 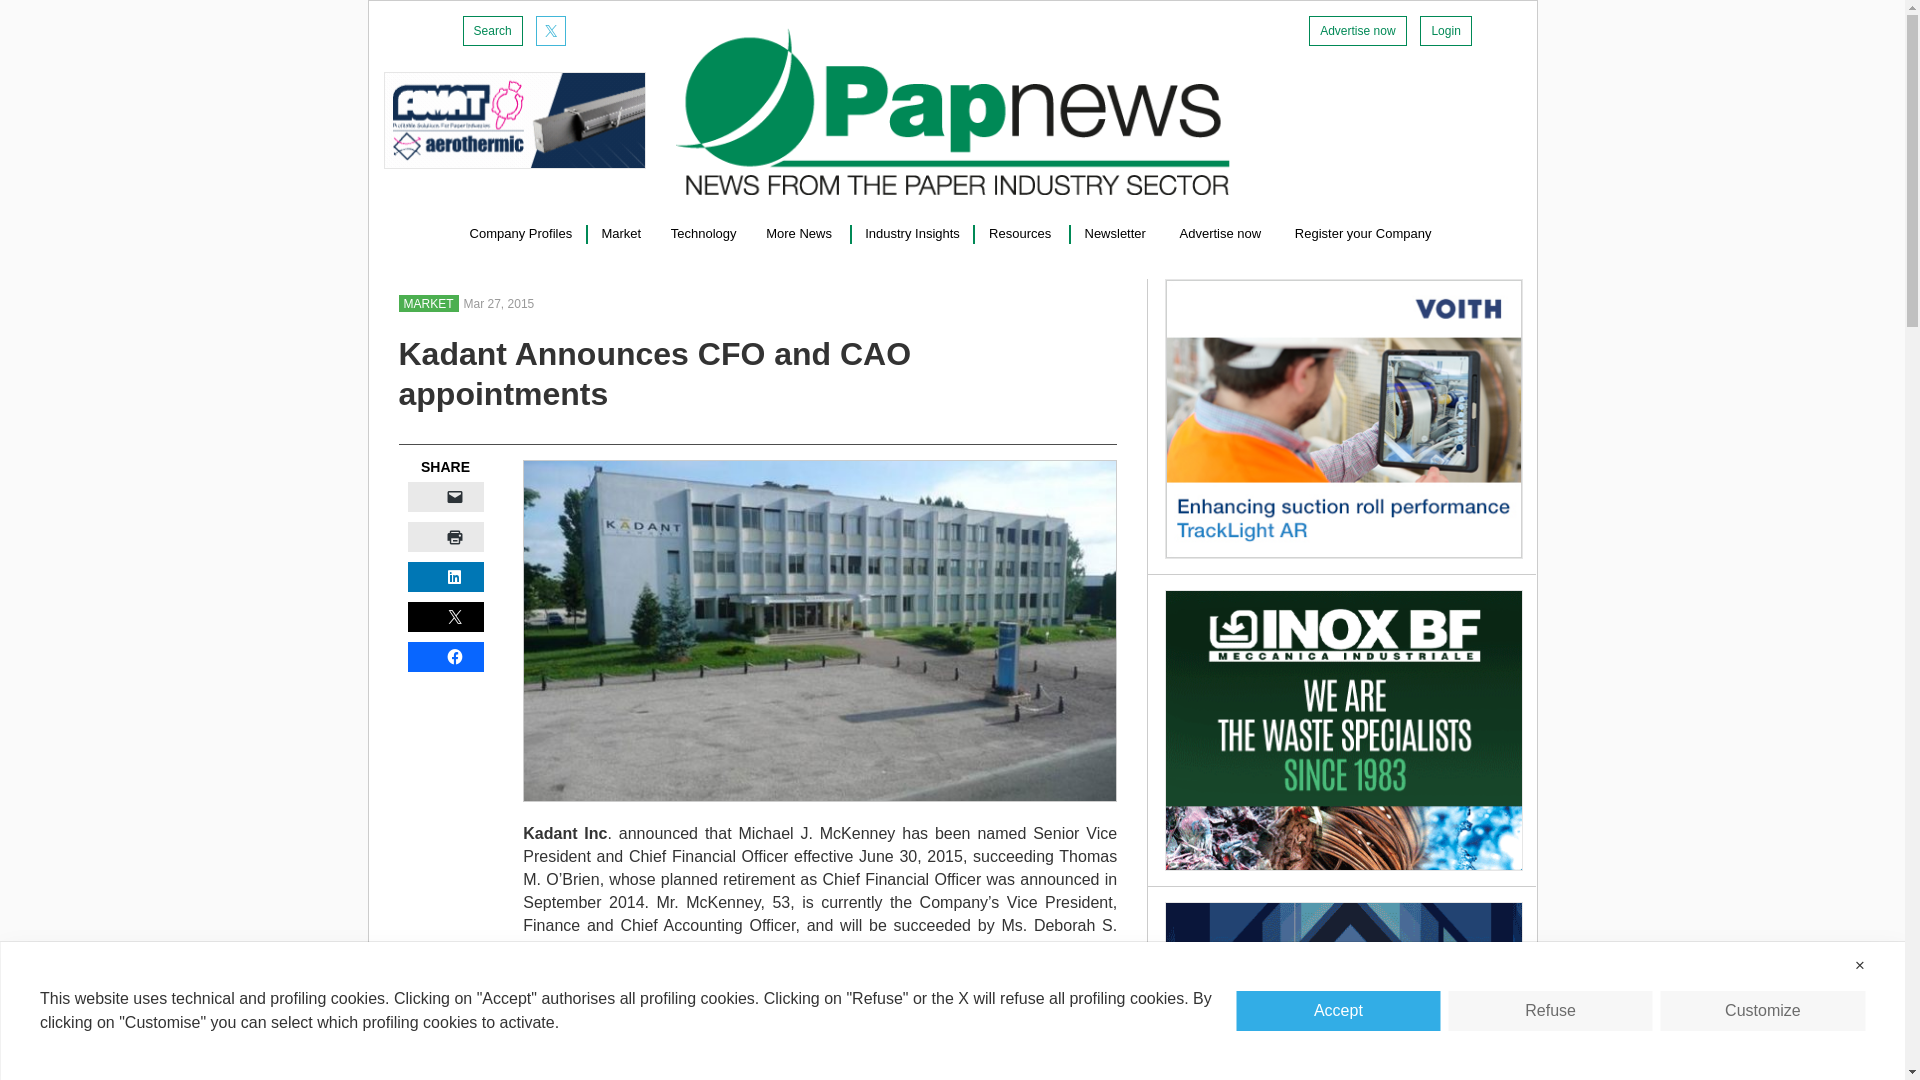 I want to click on Newsletter, so click(x=1116, y=232).